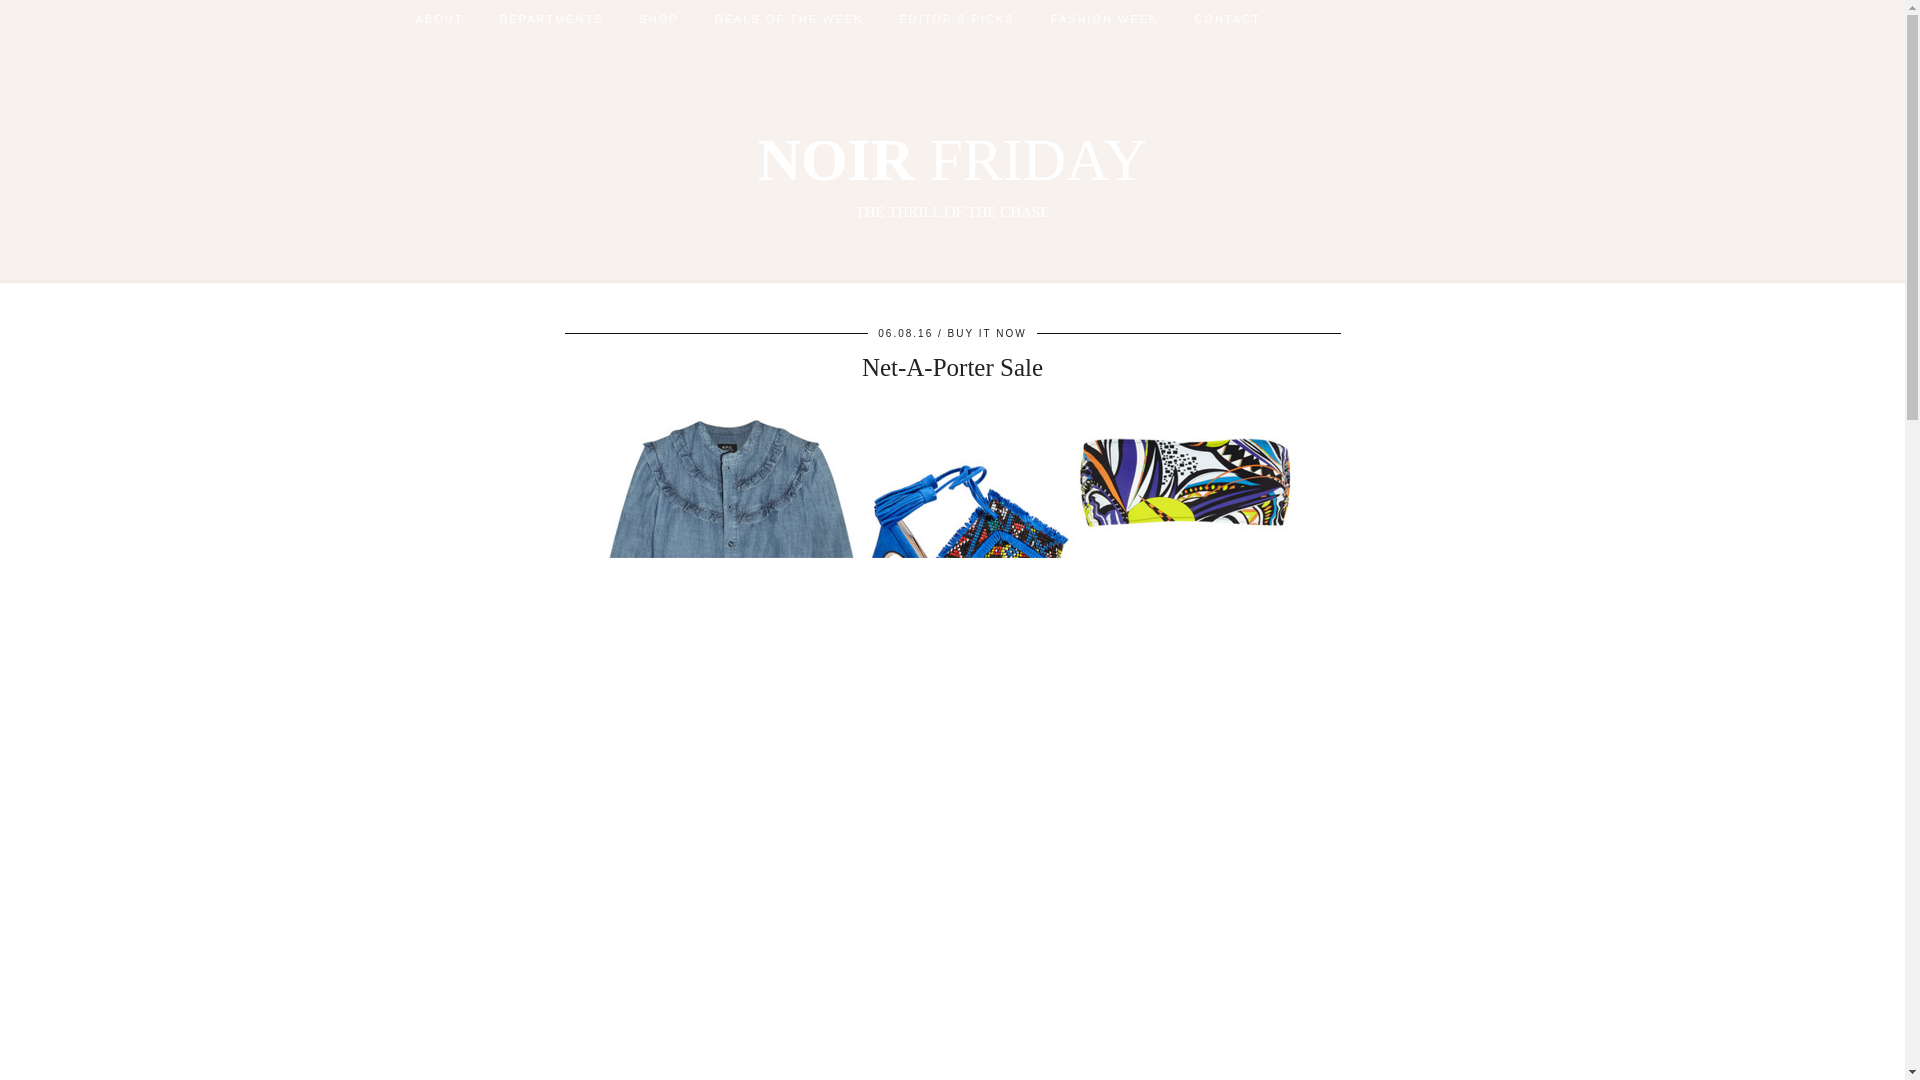 The height and width of the screenshot is (1080, 1920). Describe the element at coordinates (952, 174) in the screenshot. I see `Noir Friday` at that location.